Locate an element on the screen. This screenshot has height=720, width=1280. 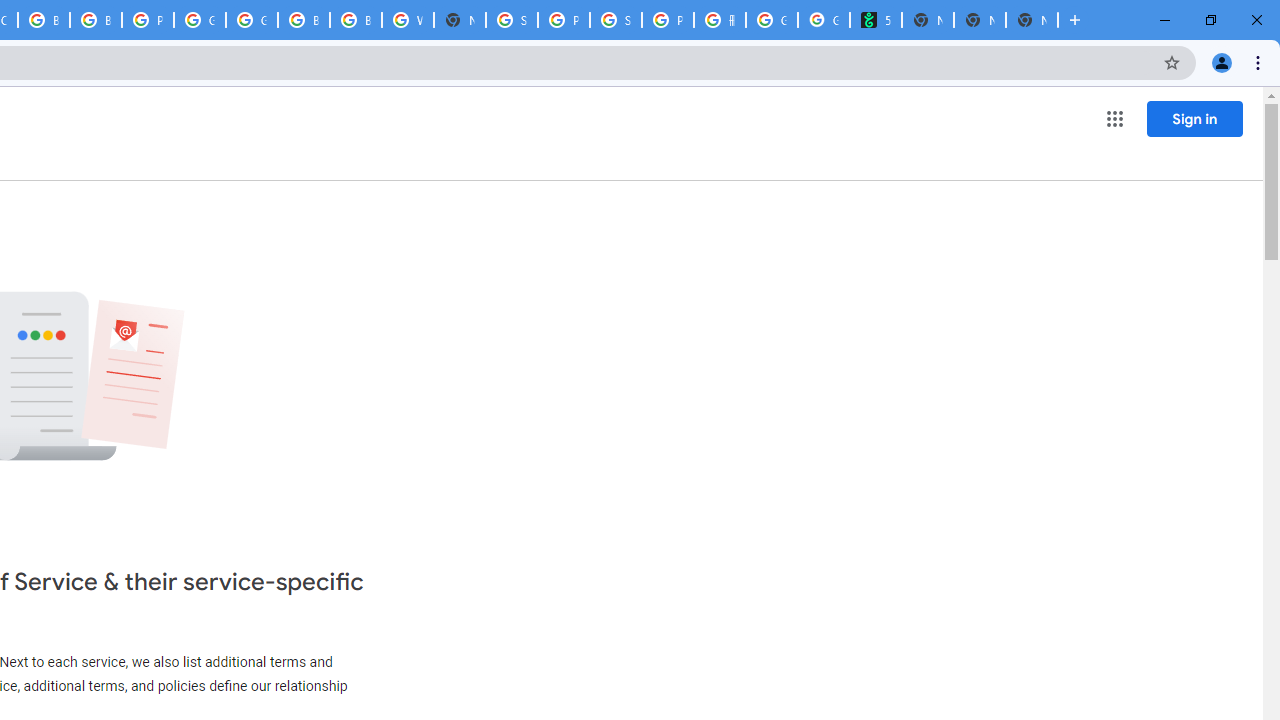
New Tab is located at coordinates (460, 20).